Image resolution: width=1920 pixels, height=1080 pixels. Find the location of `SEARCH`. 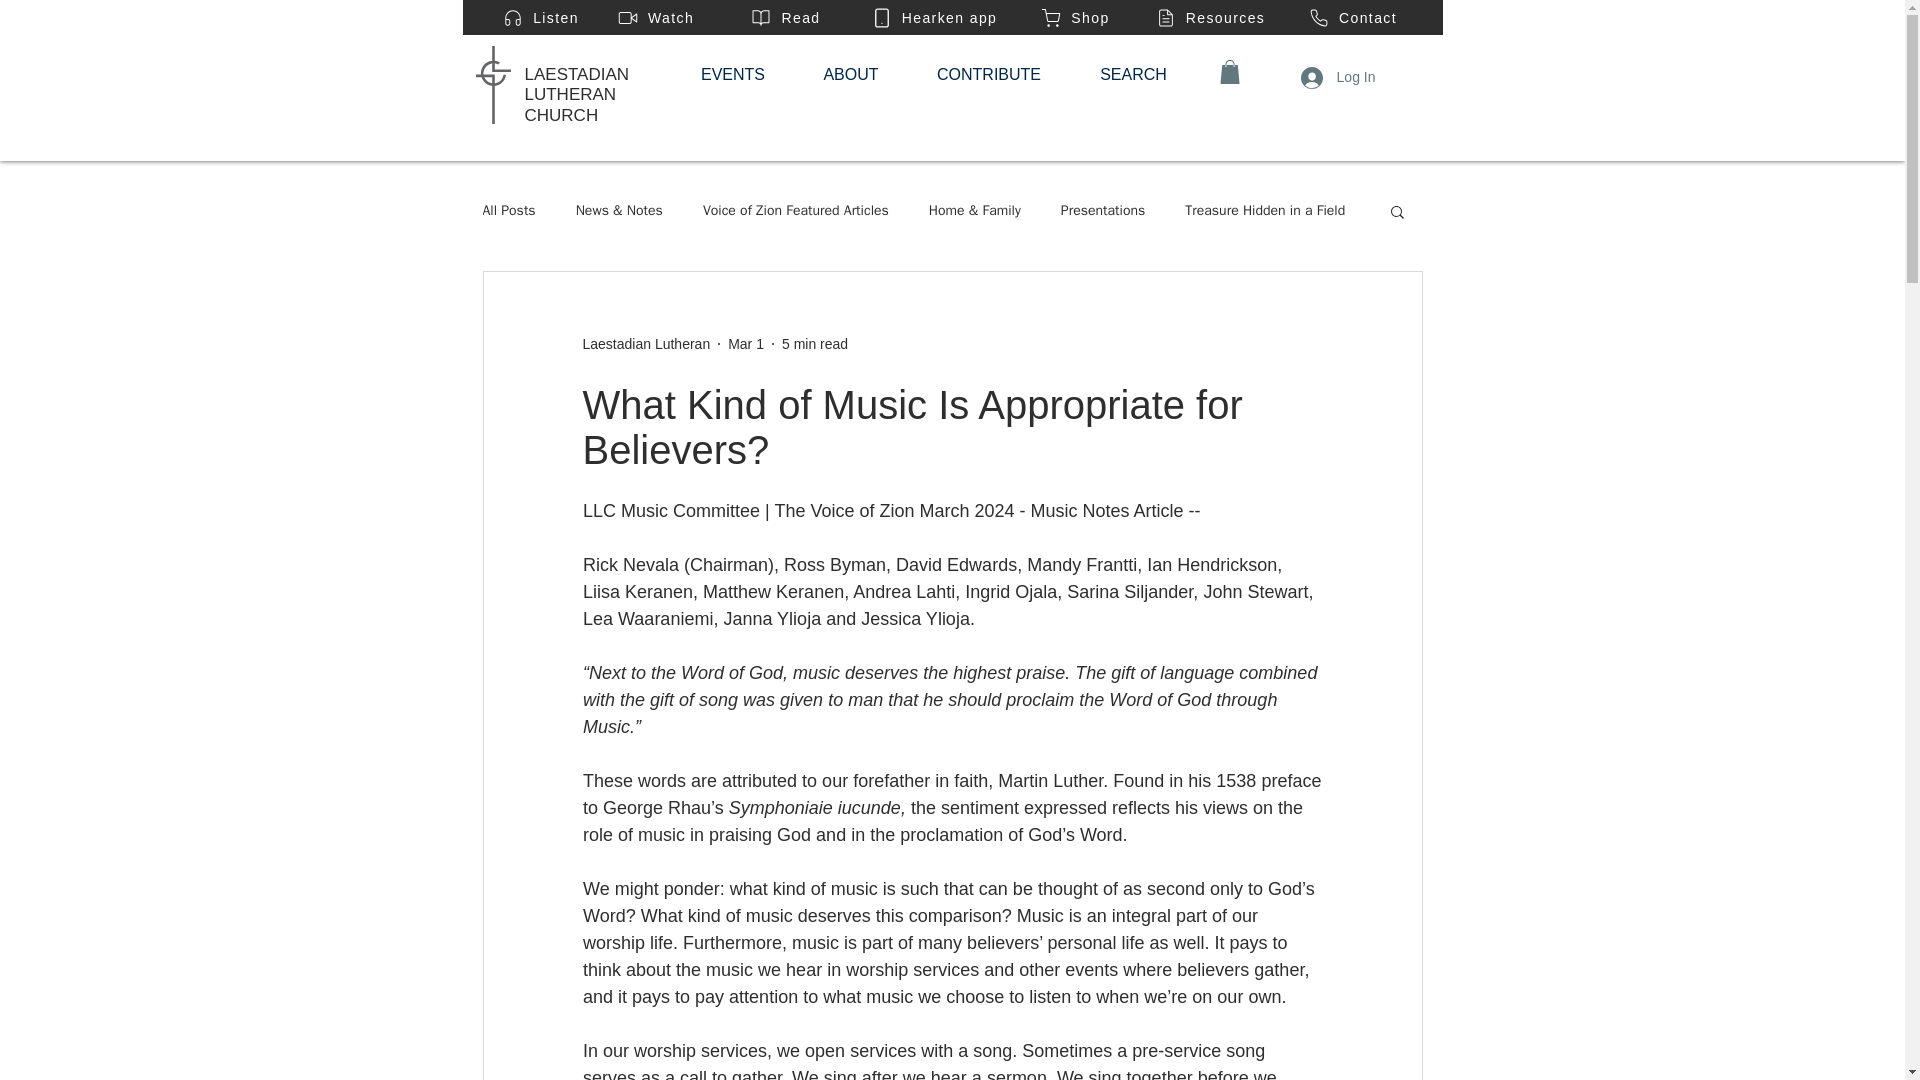

SEARCH is located at coordinates (1132, 74).